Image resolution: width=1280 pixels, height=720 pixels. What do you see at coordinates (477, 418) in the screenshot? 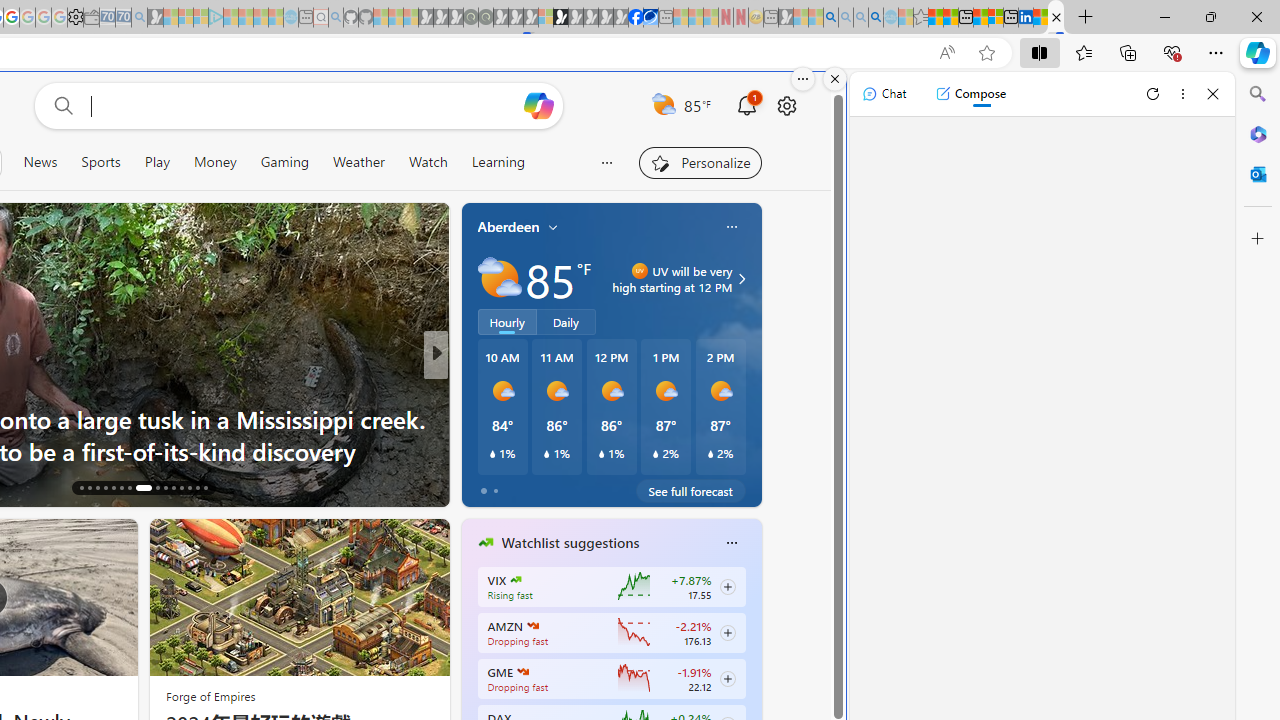
I see `StarsInsider` at bounding box center [477, 418].